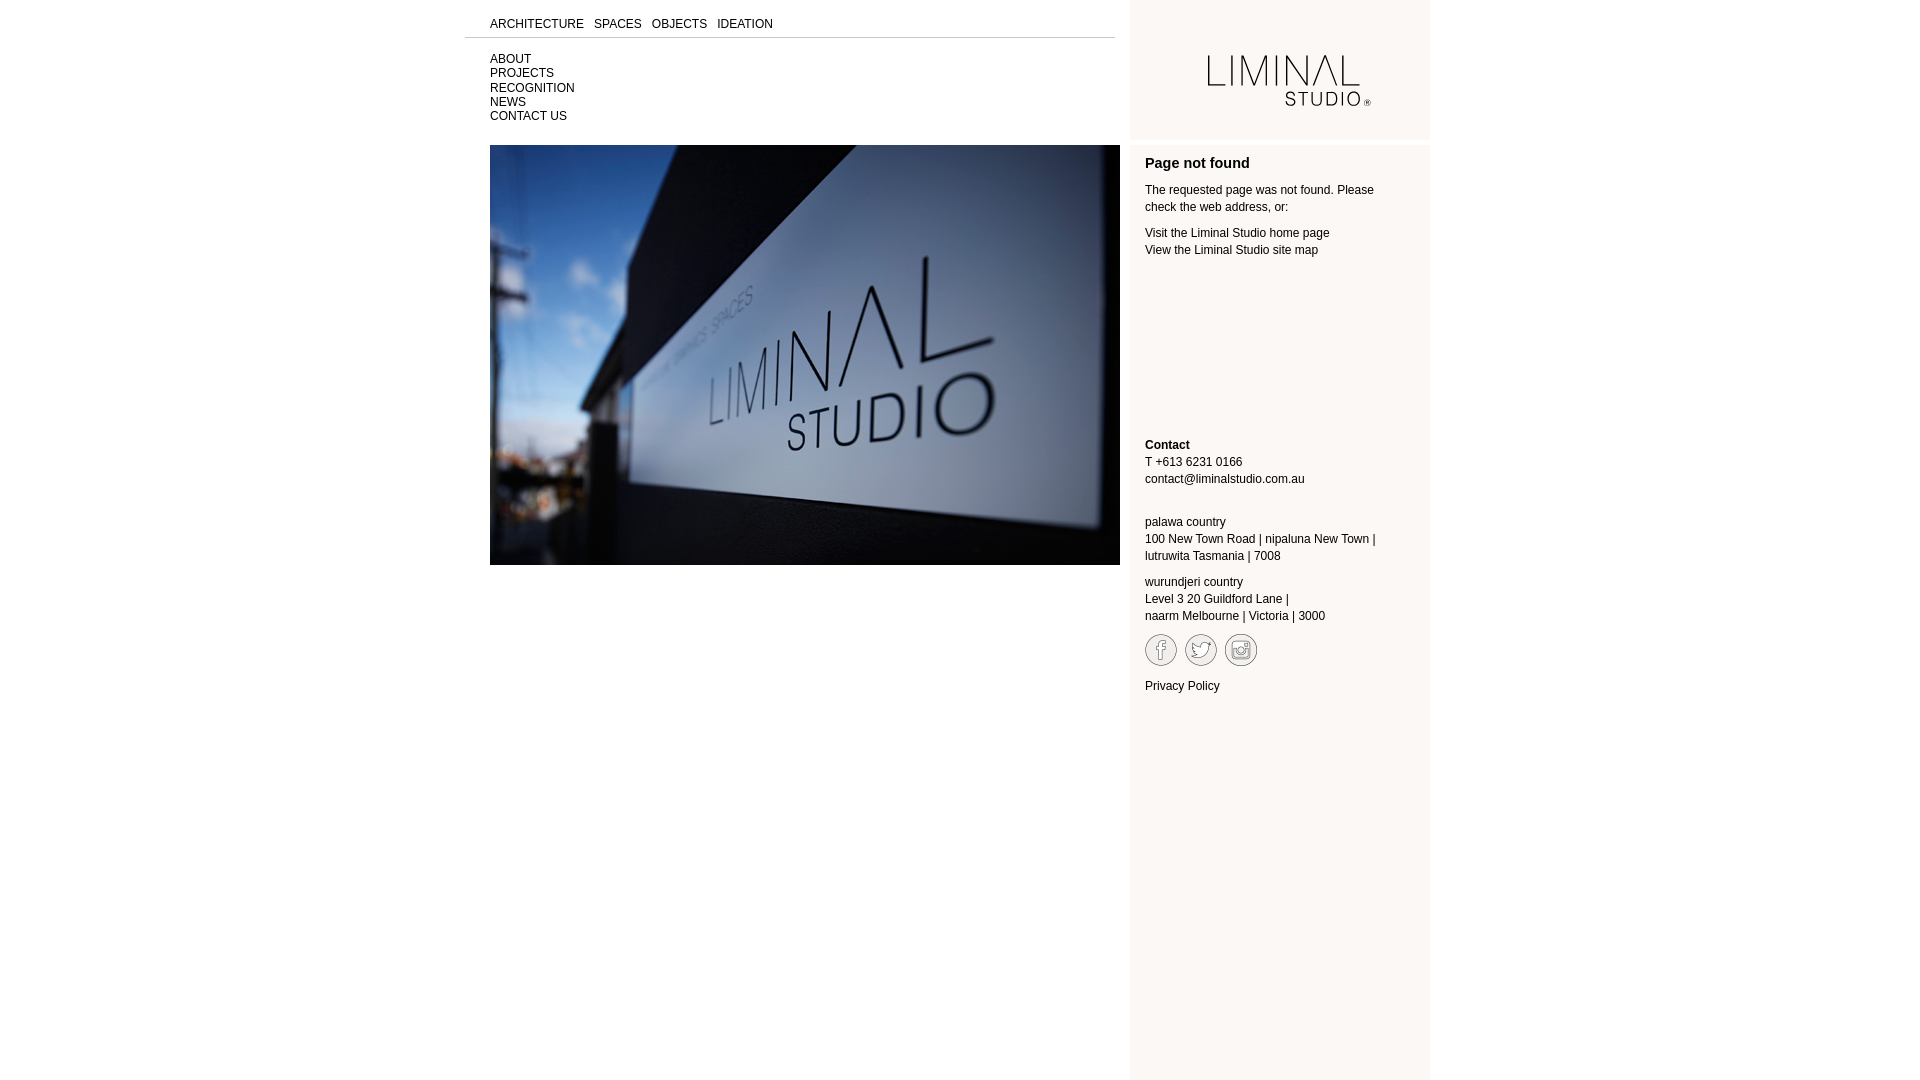 This screenshot has width=1920, height=1080. What do you see at coordinates (1238, 233) in the screenshot?
I see `Visit the Liminal Studio home page` at bounding box center [1238, 233].